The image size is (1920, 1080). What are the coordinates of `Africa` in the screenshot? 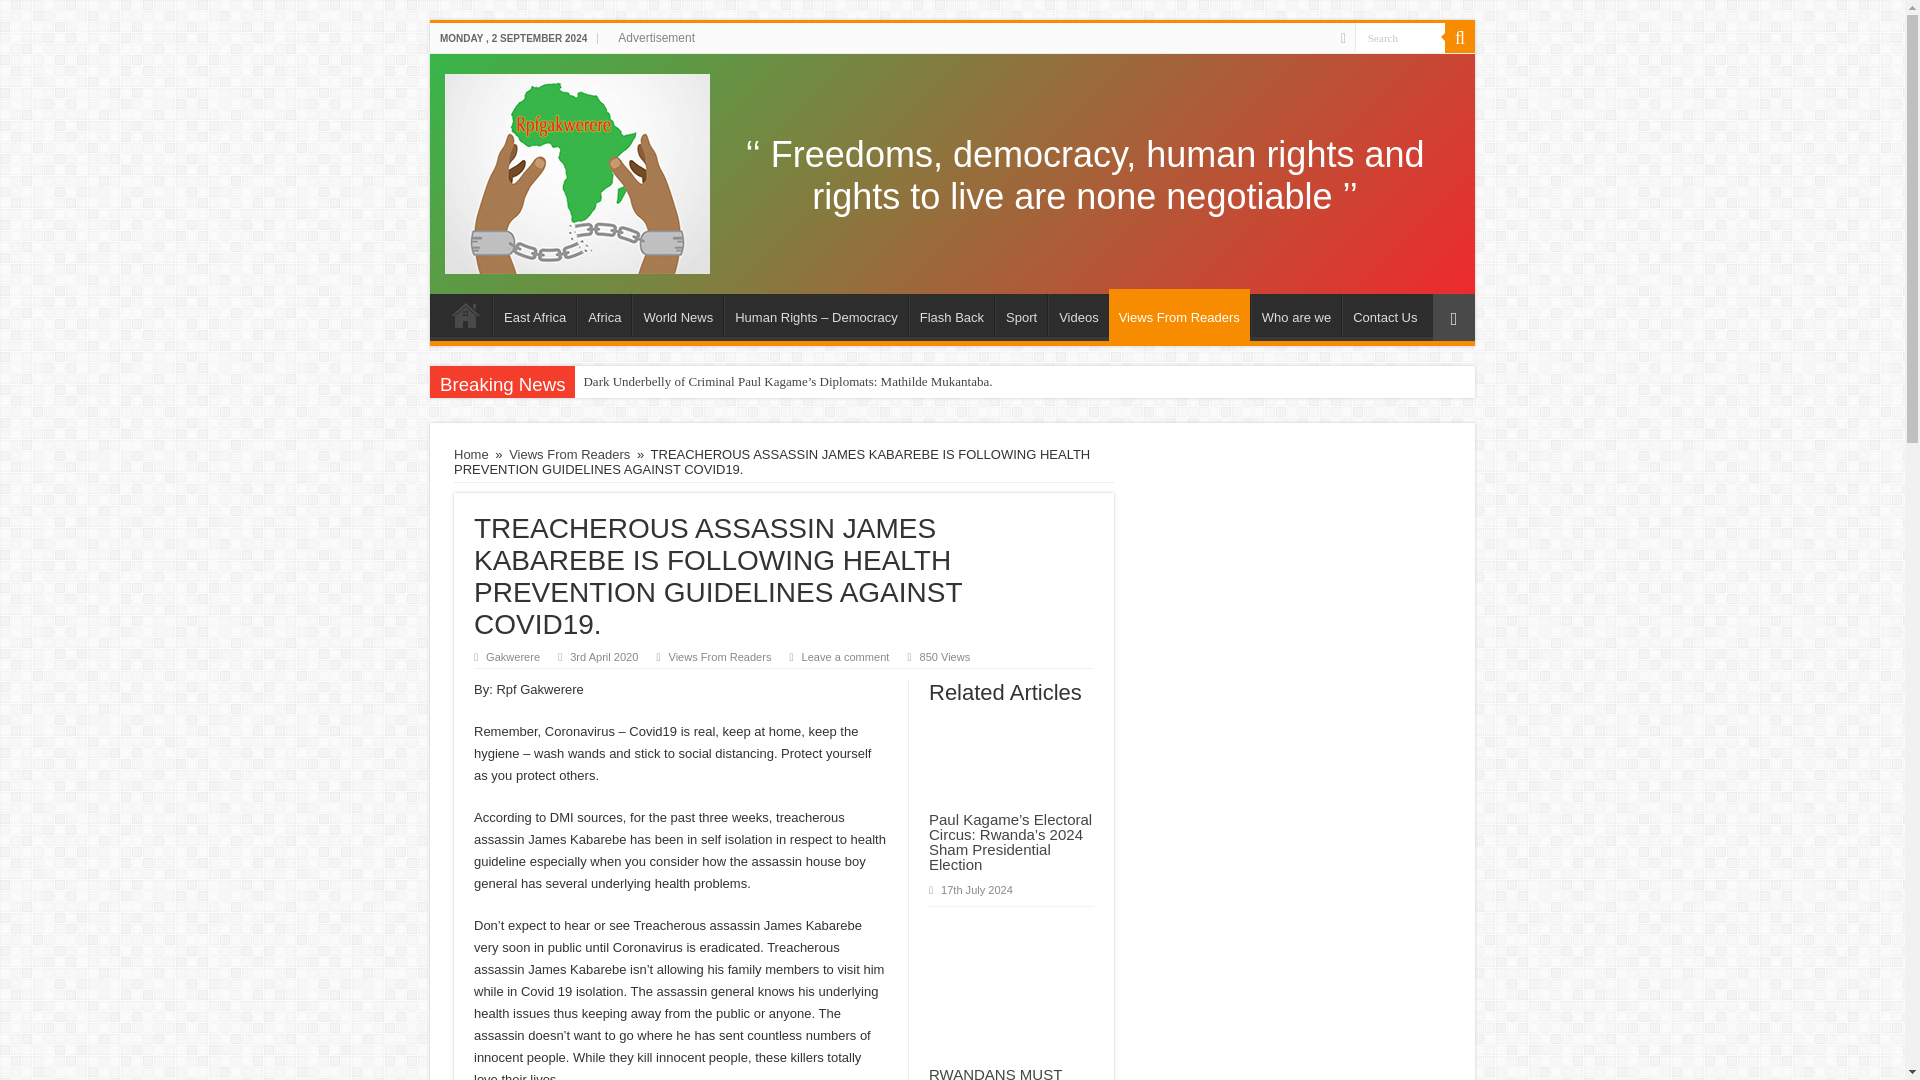 It's located at (604, 314).